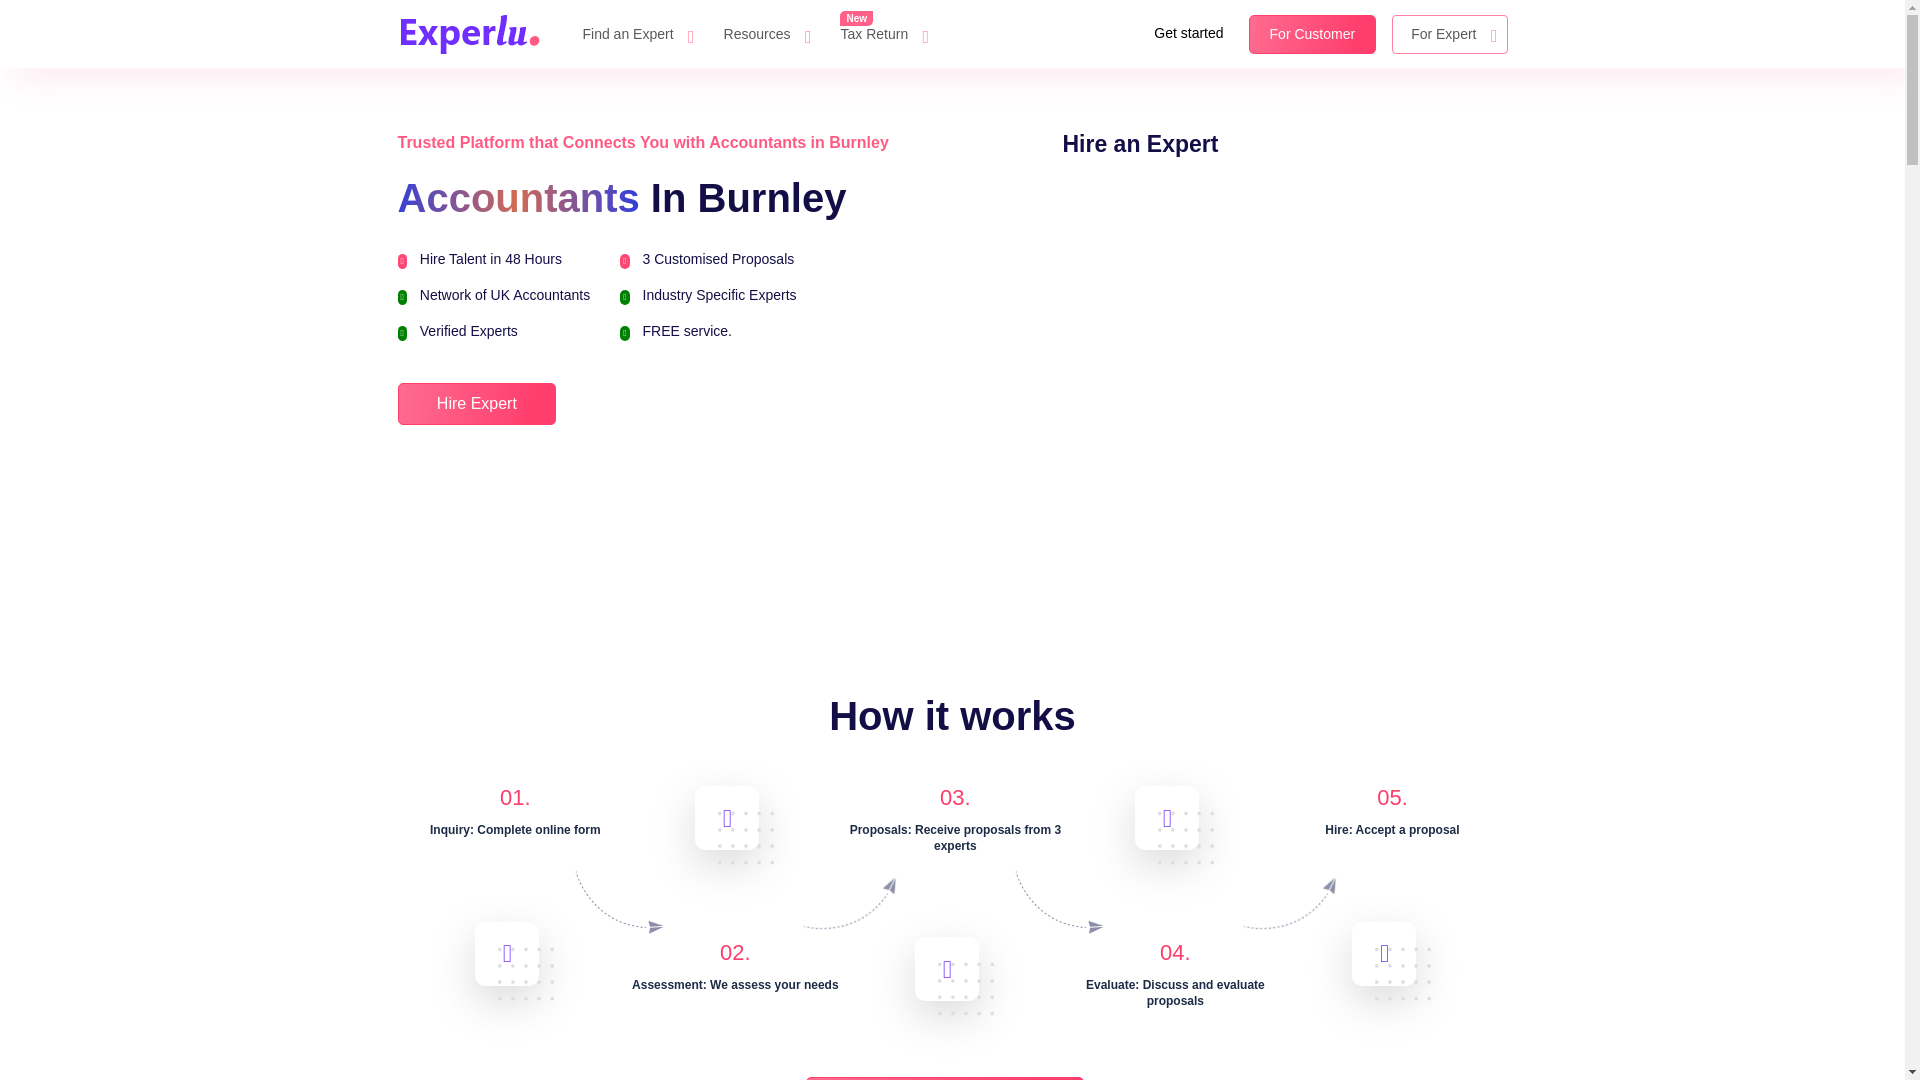 The image size is (1920, 1080). What do you see at coordinates (628, 34) in the screenshot?
I see `Find an Expert` at bounding box center [628, 34].